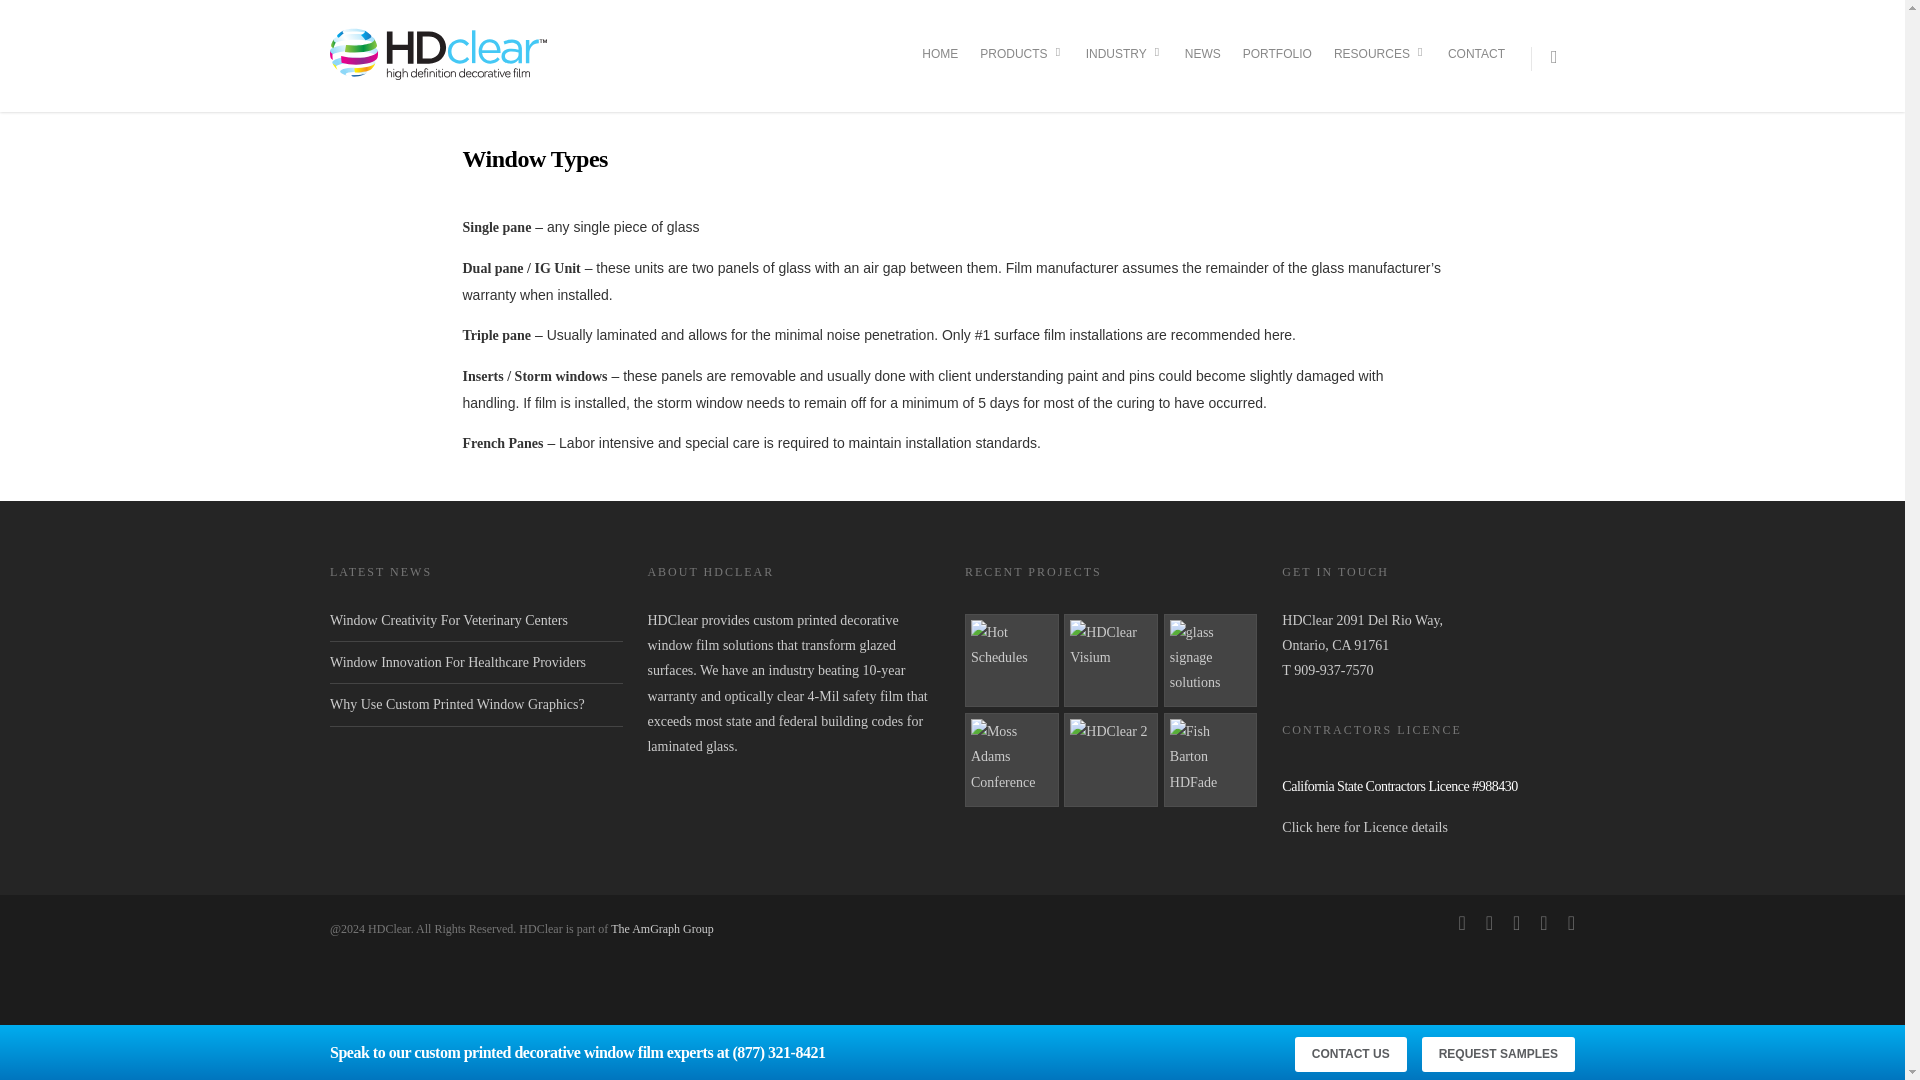 The height and width of the screenshot is (1080, 1920). I want to click on RESOURCES, so click(1380, 70).